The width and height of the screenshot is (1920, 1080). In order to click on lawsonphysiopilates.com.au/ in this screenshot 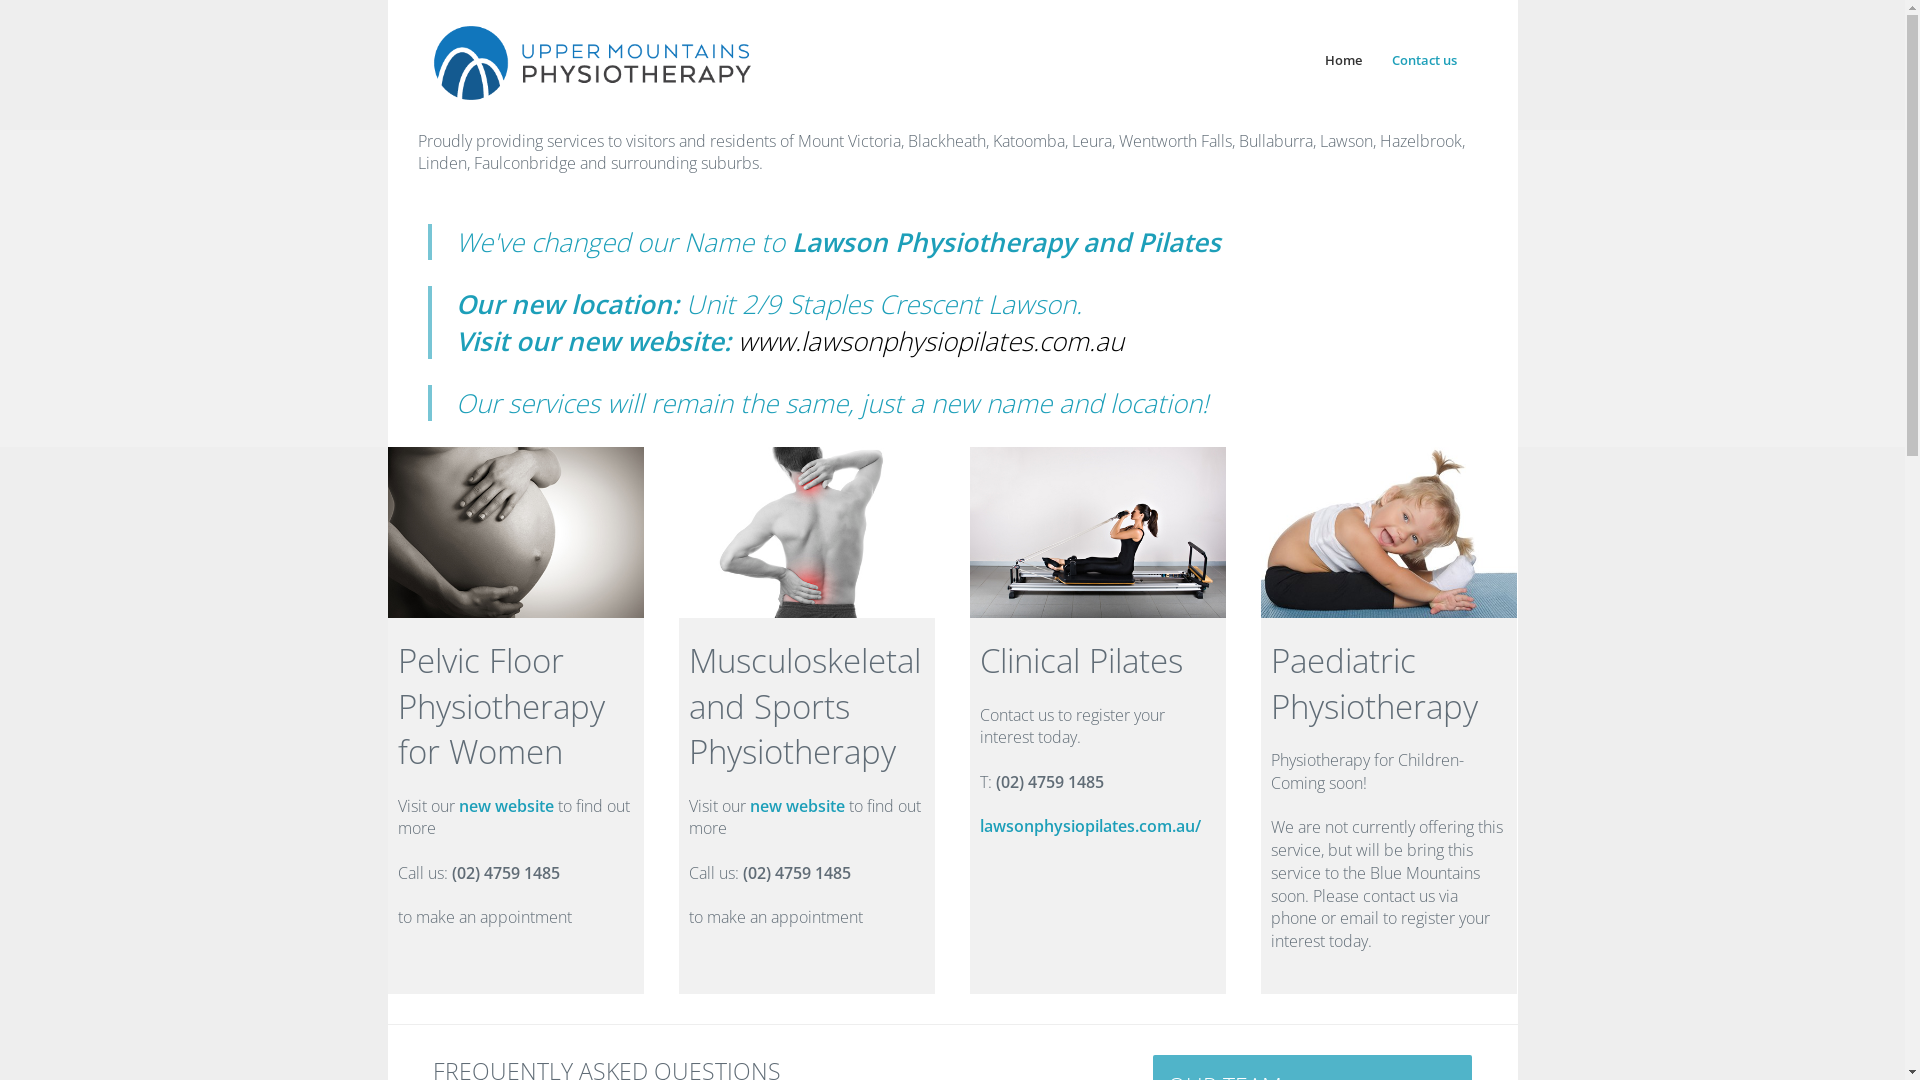, I will do `click(1090, 826)`.